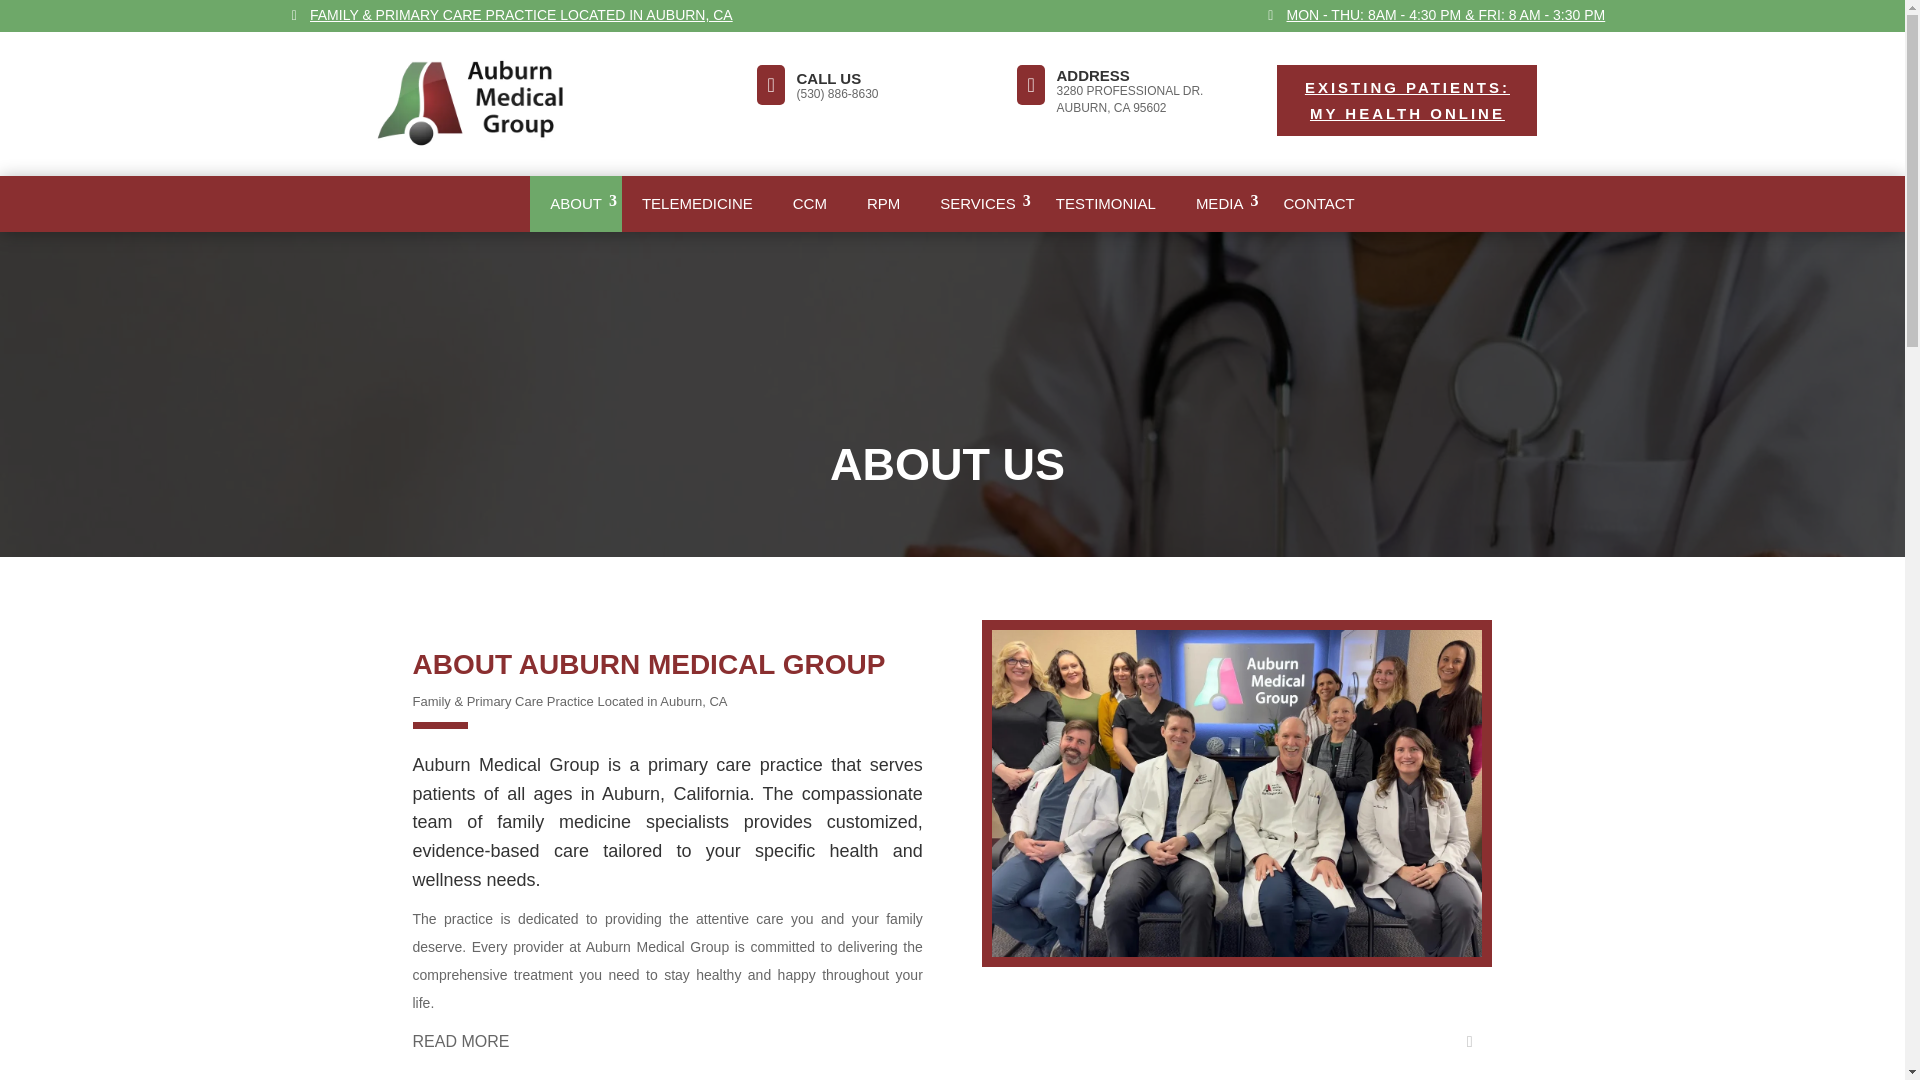  I want to click on ABOUT, so click(576, 204).